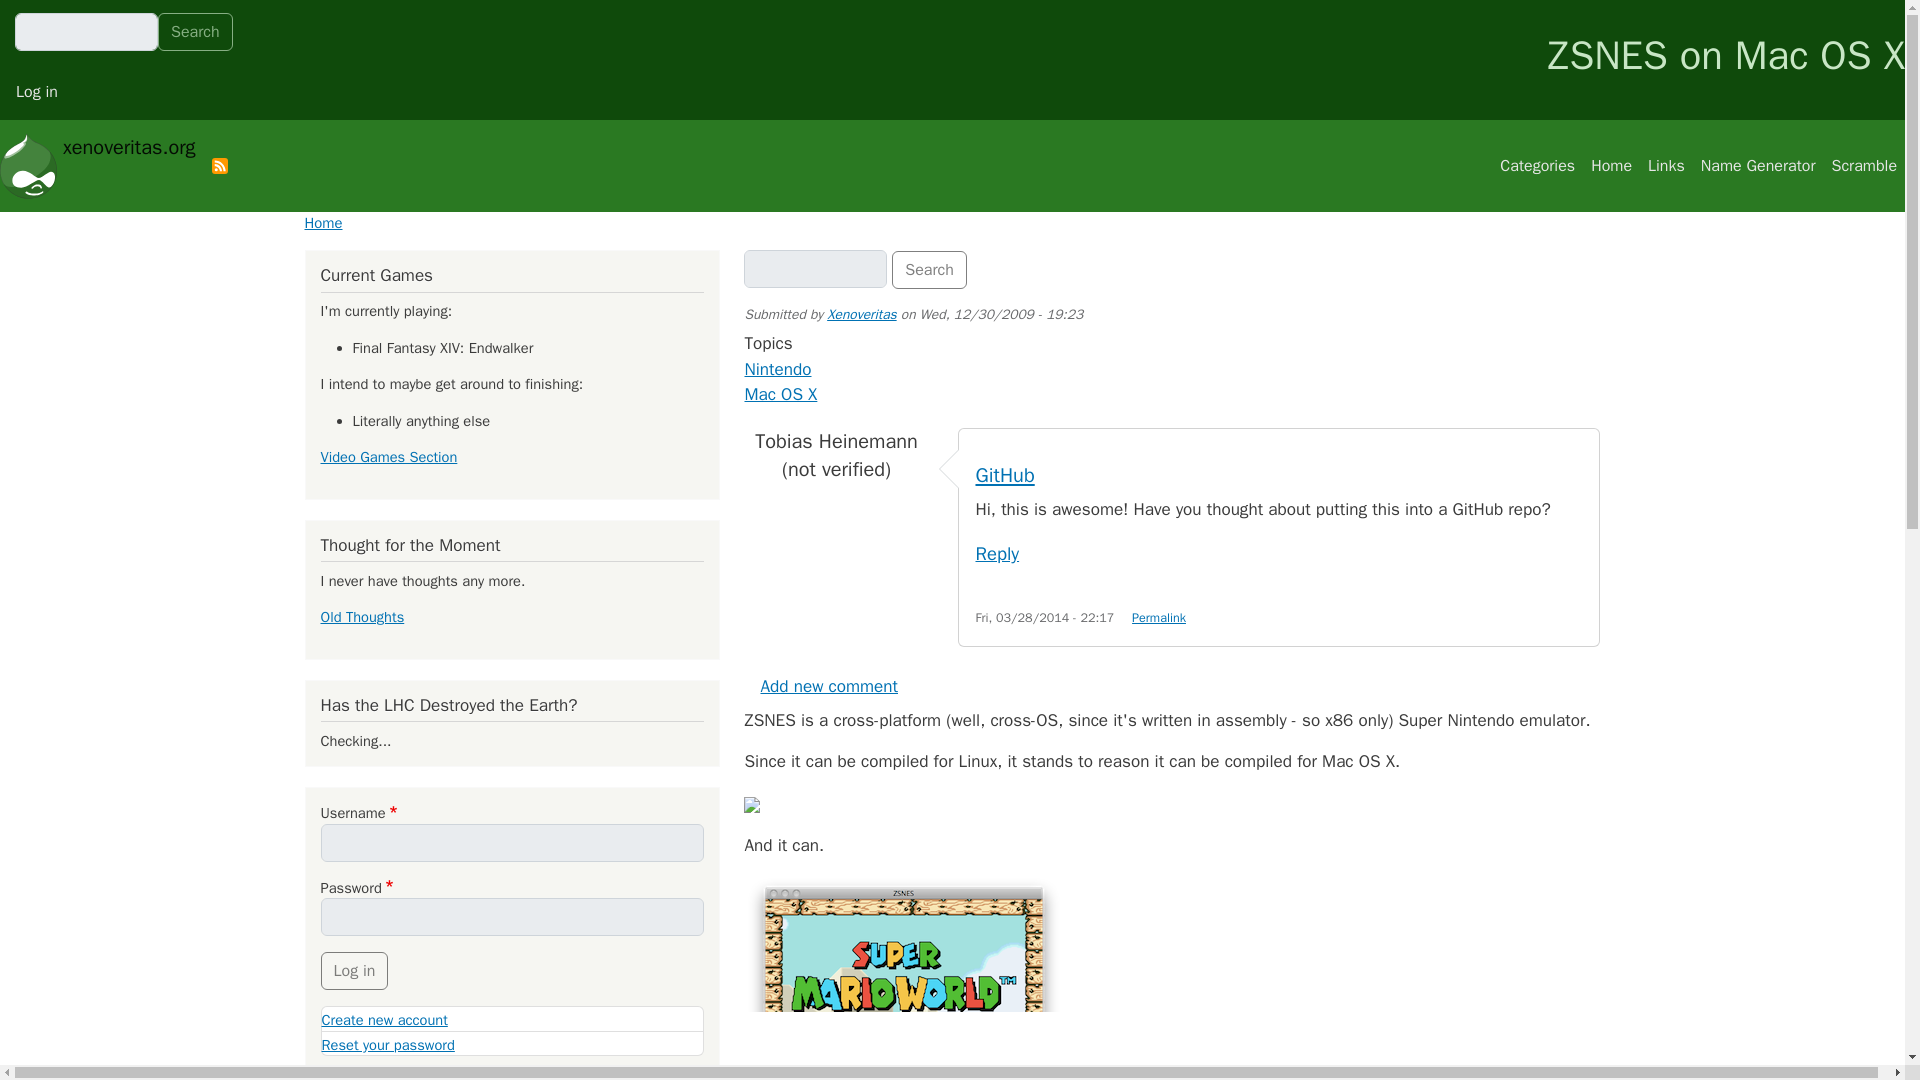 This screenshot has width=1920, height=1080. Describe the element at coordinates (862, 314) in the screenshot. I see `Xenoveritas` at that location.